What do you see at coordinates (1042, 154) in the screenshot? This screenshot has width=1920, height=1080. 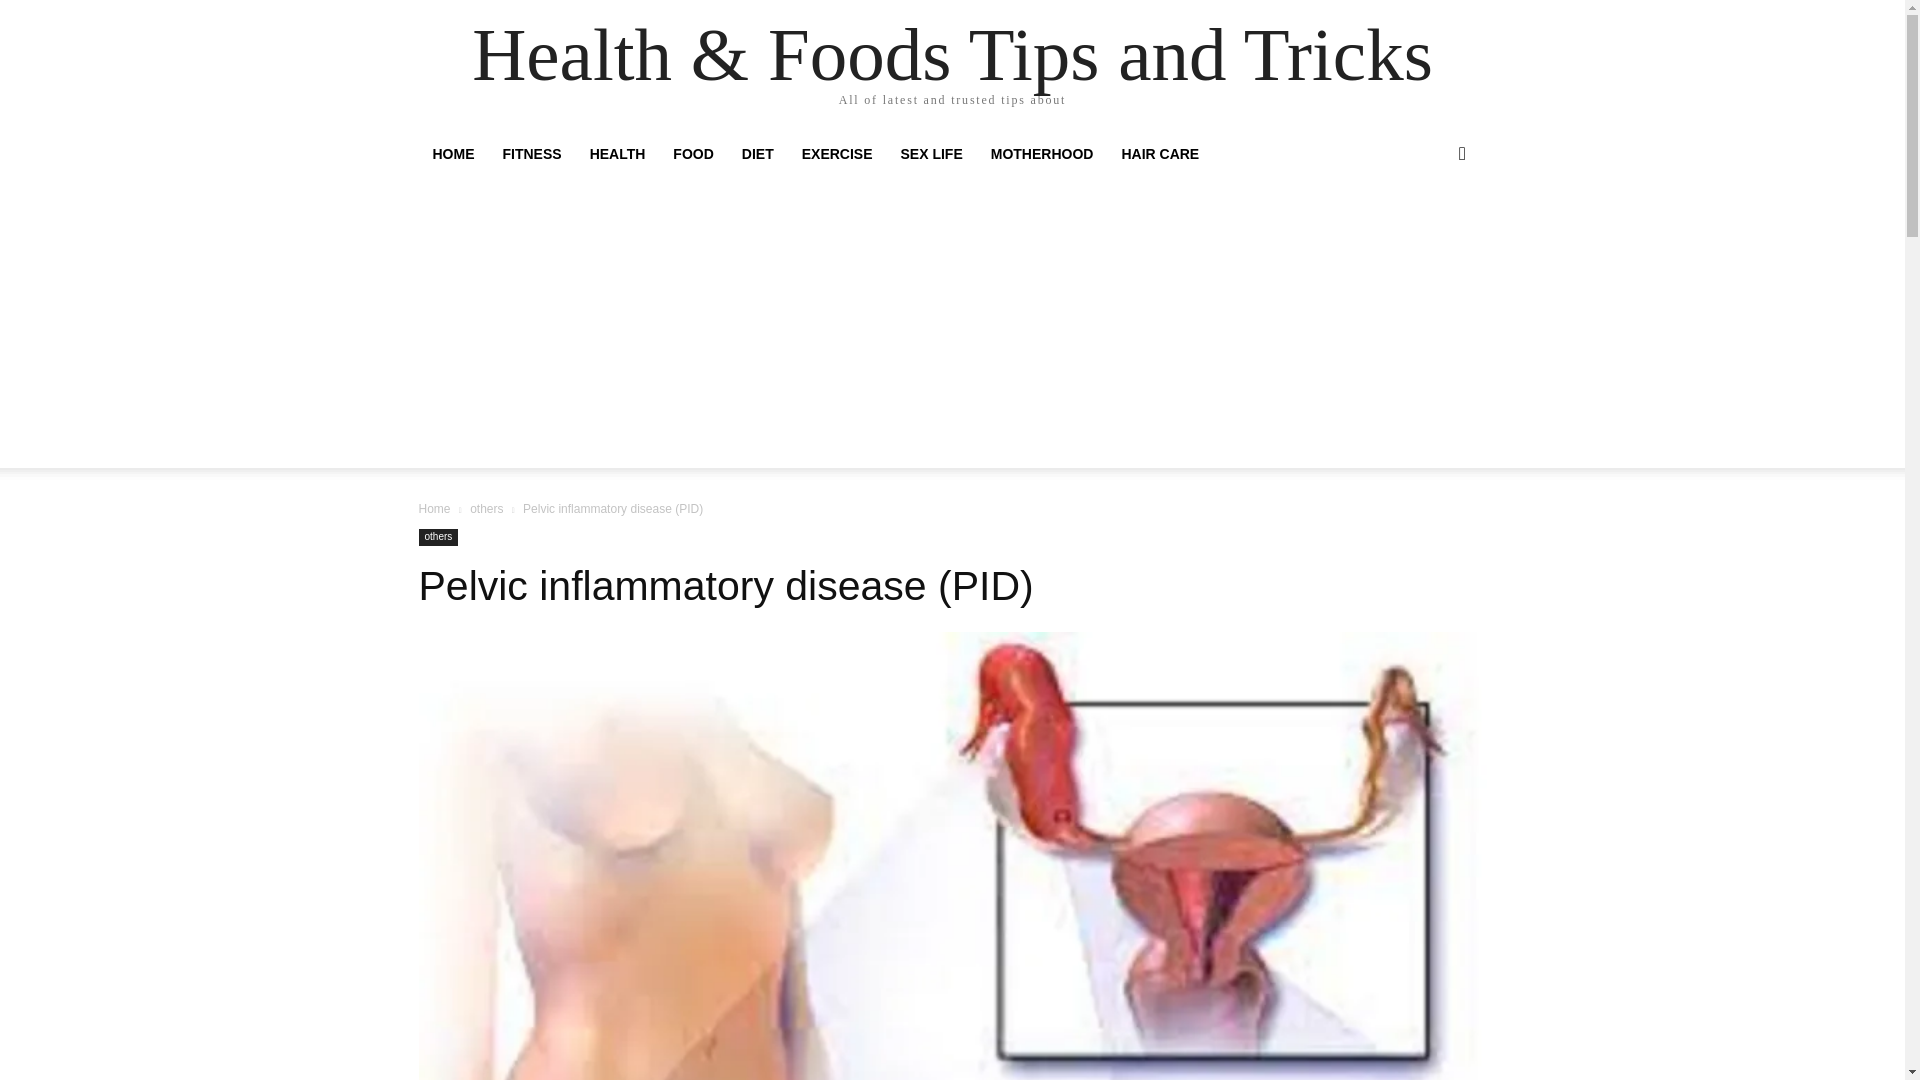 I see `MOTHERHOOD` at bounding box center [1042, 154].